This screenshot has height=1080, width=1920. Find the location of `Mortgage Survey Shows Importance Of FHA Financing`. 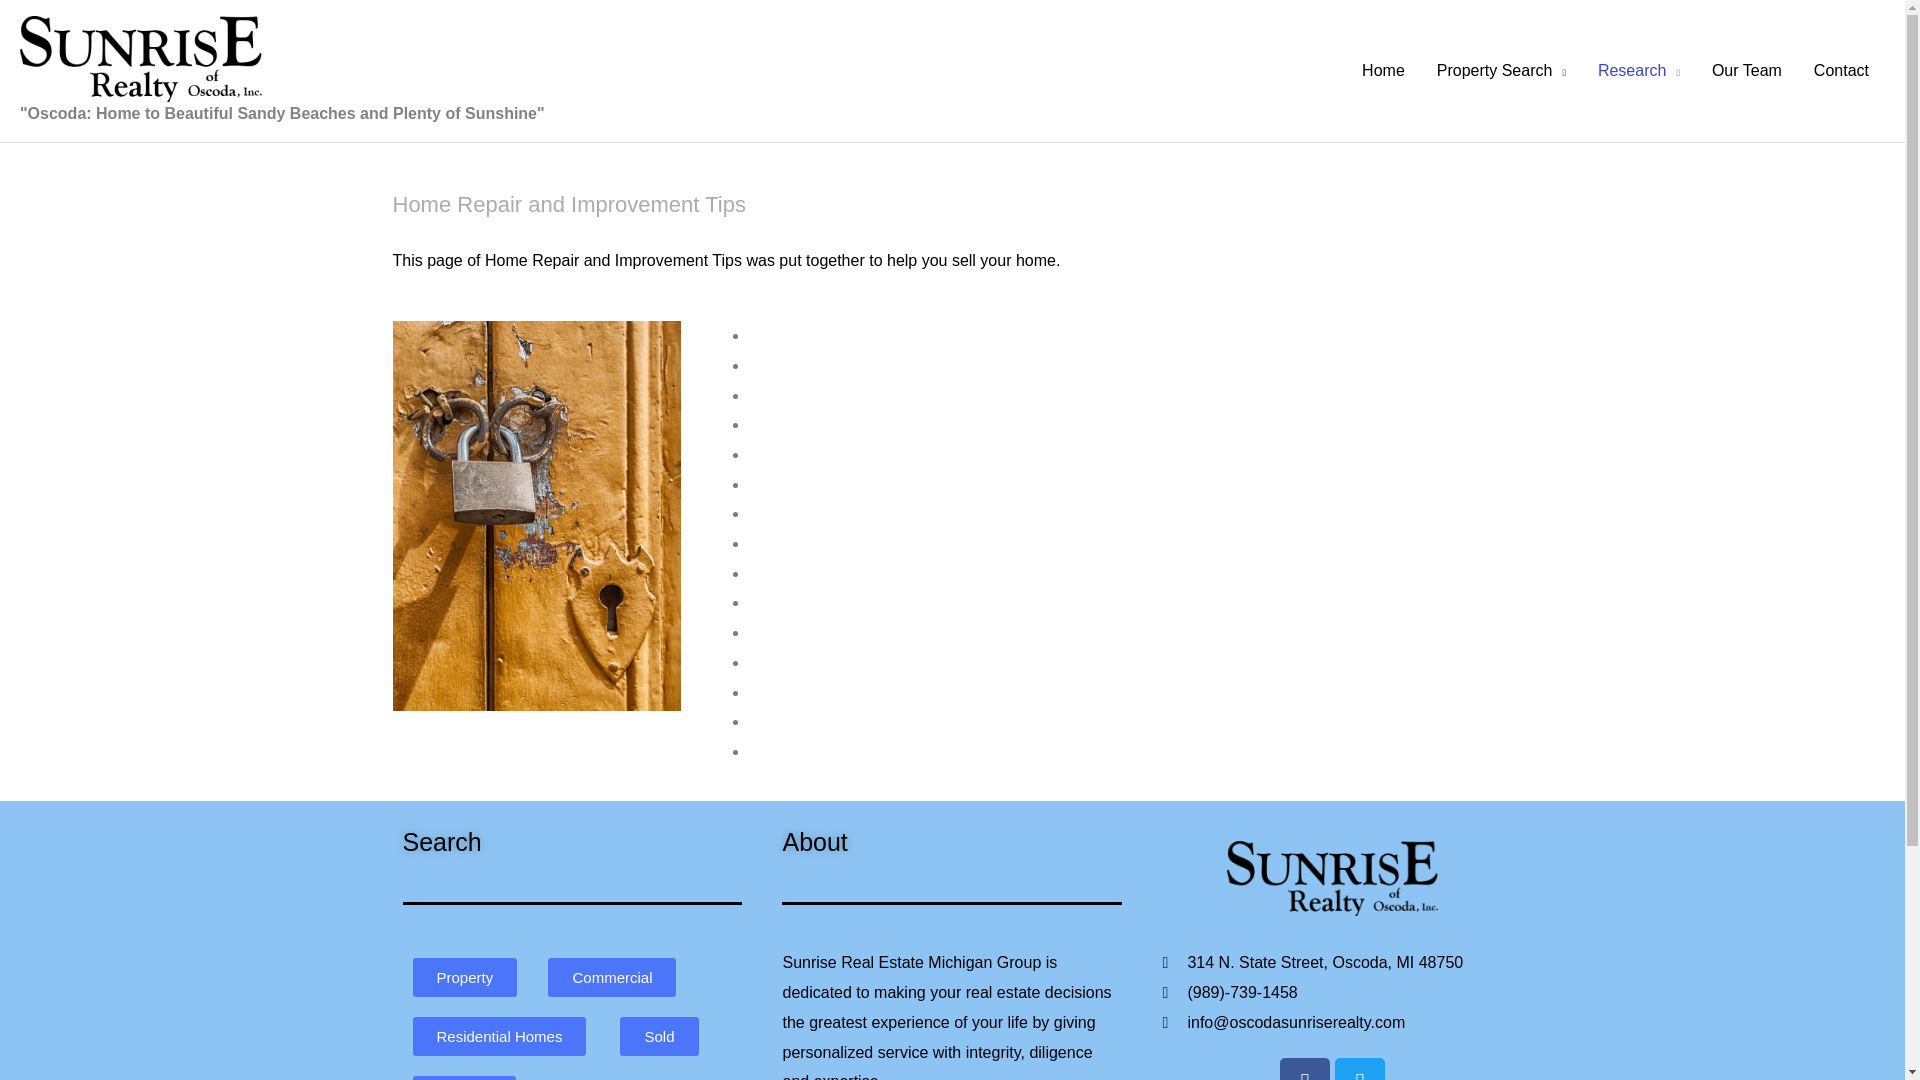

Mortgage Survey Shows Importance Of FHA Financing is located at coordinates (943, 424).